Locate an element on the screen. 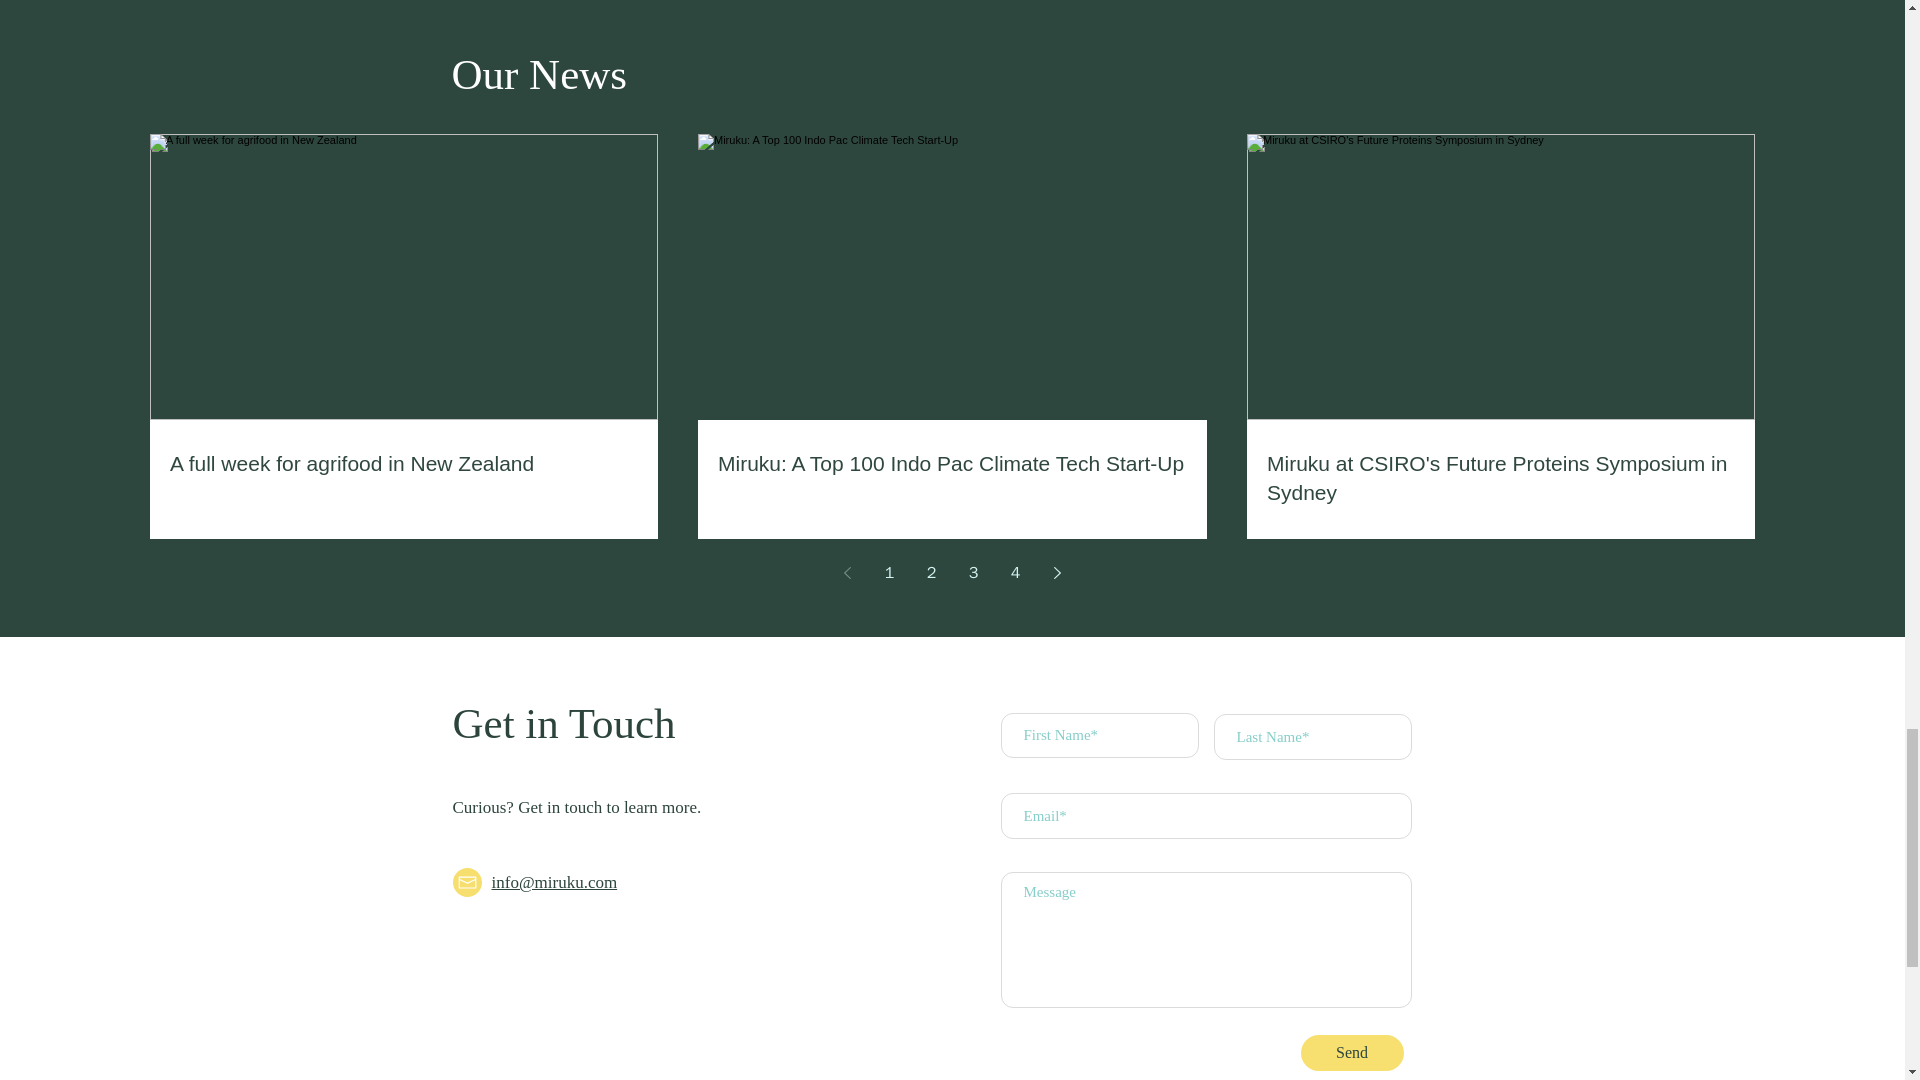 The width and height of the screenshot is (1920, 1080). Send is located at coordinates (1351, 1052).